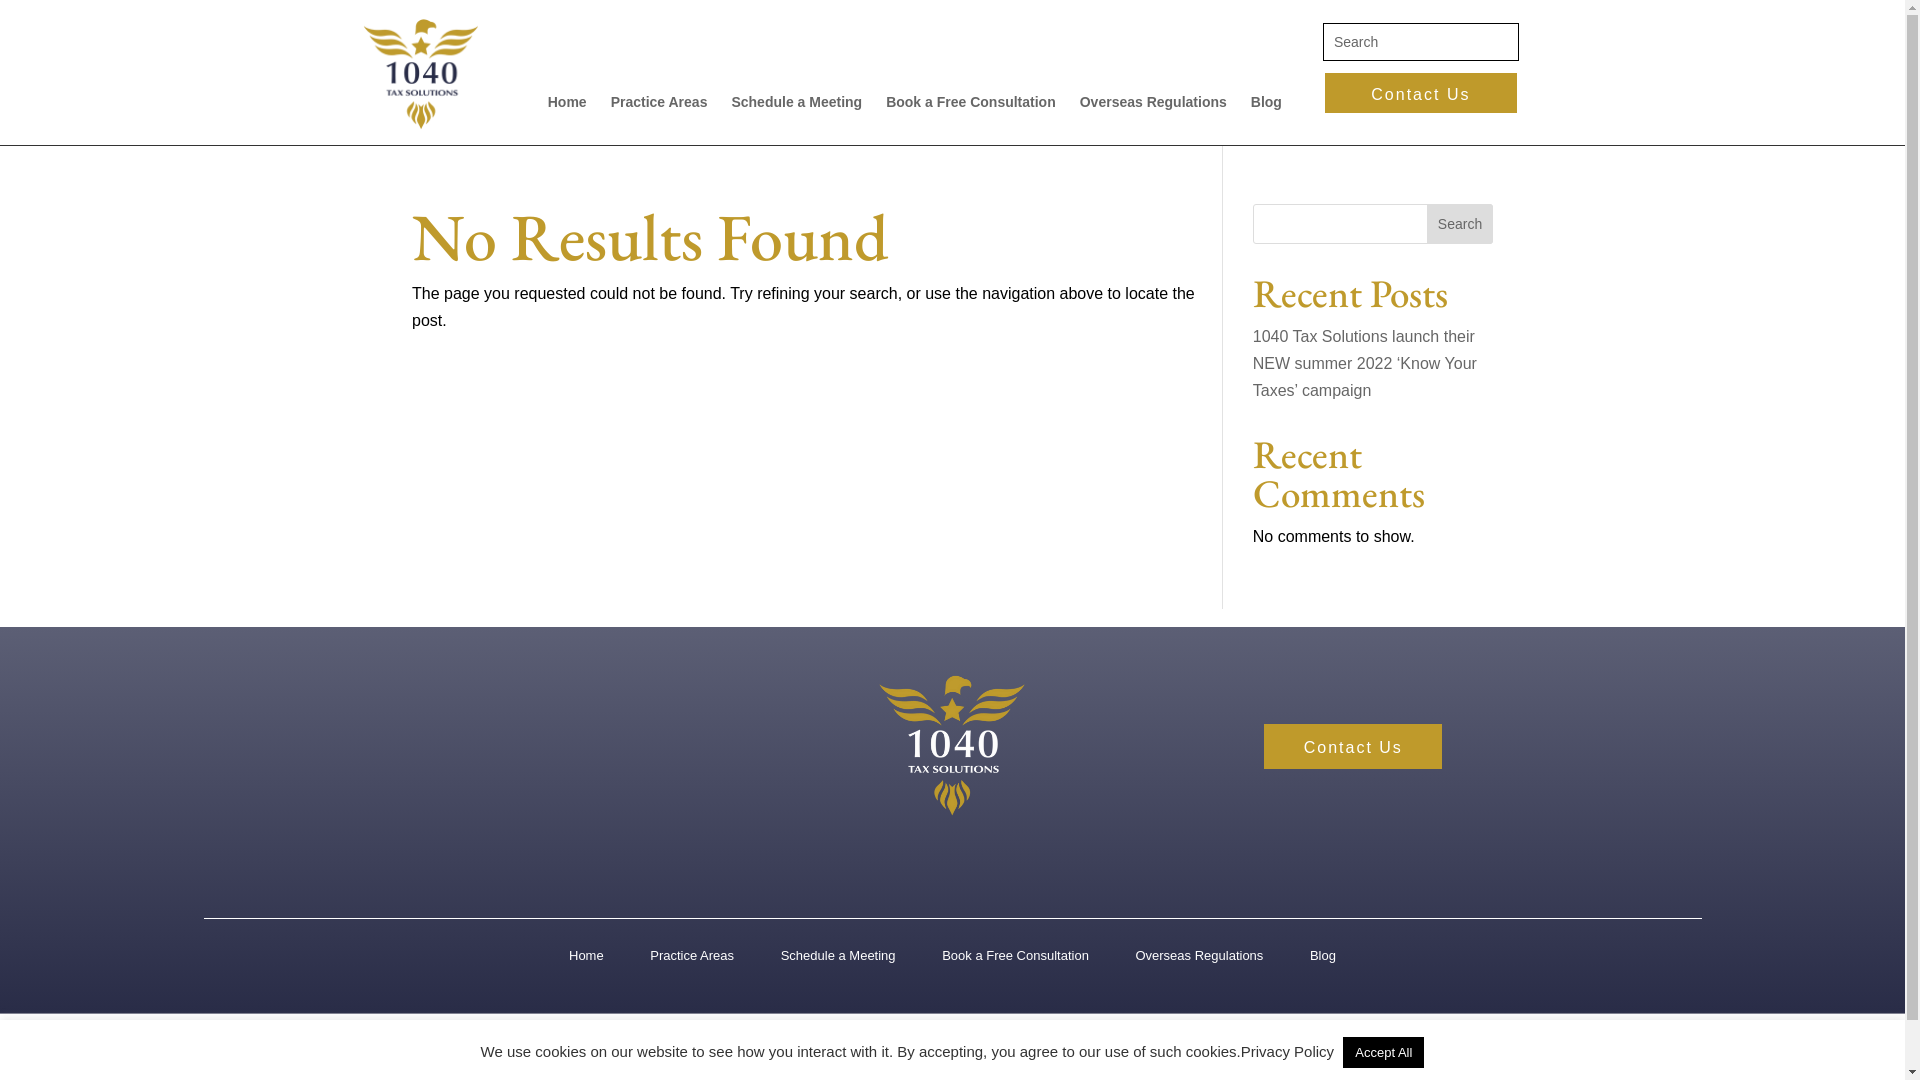  I want to click on Blog, so click(1266, 101).